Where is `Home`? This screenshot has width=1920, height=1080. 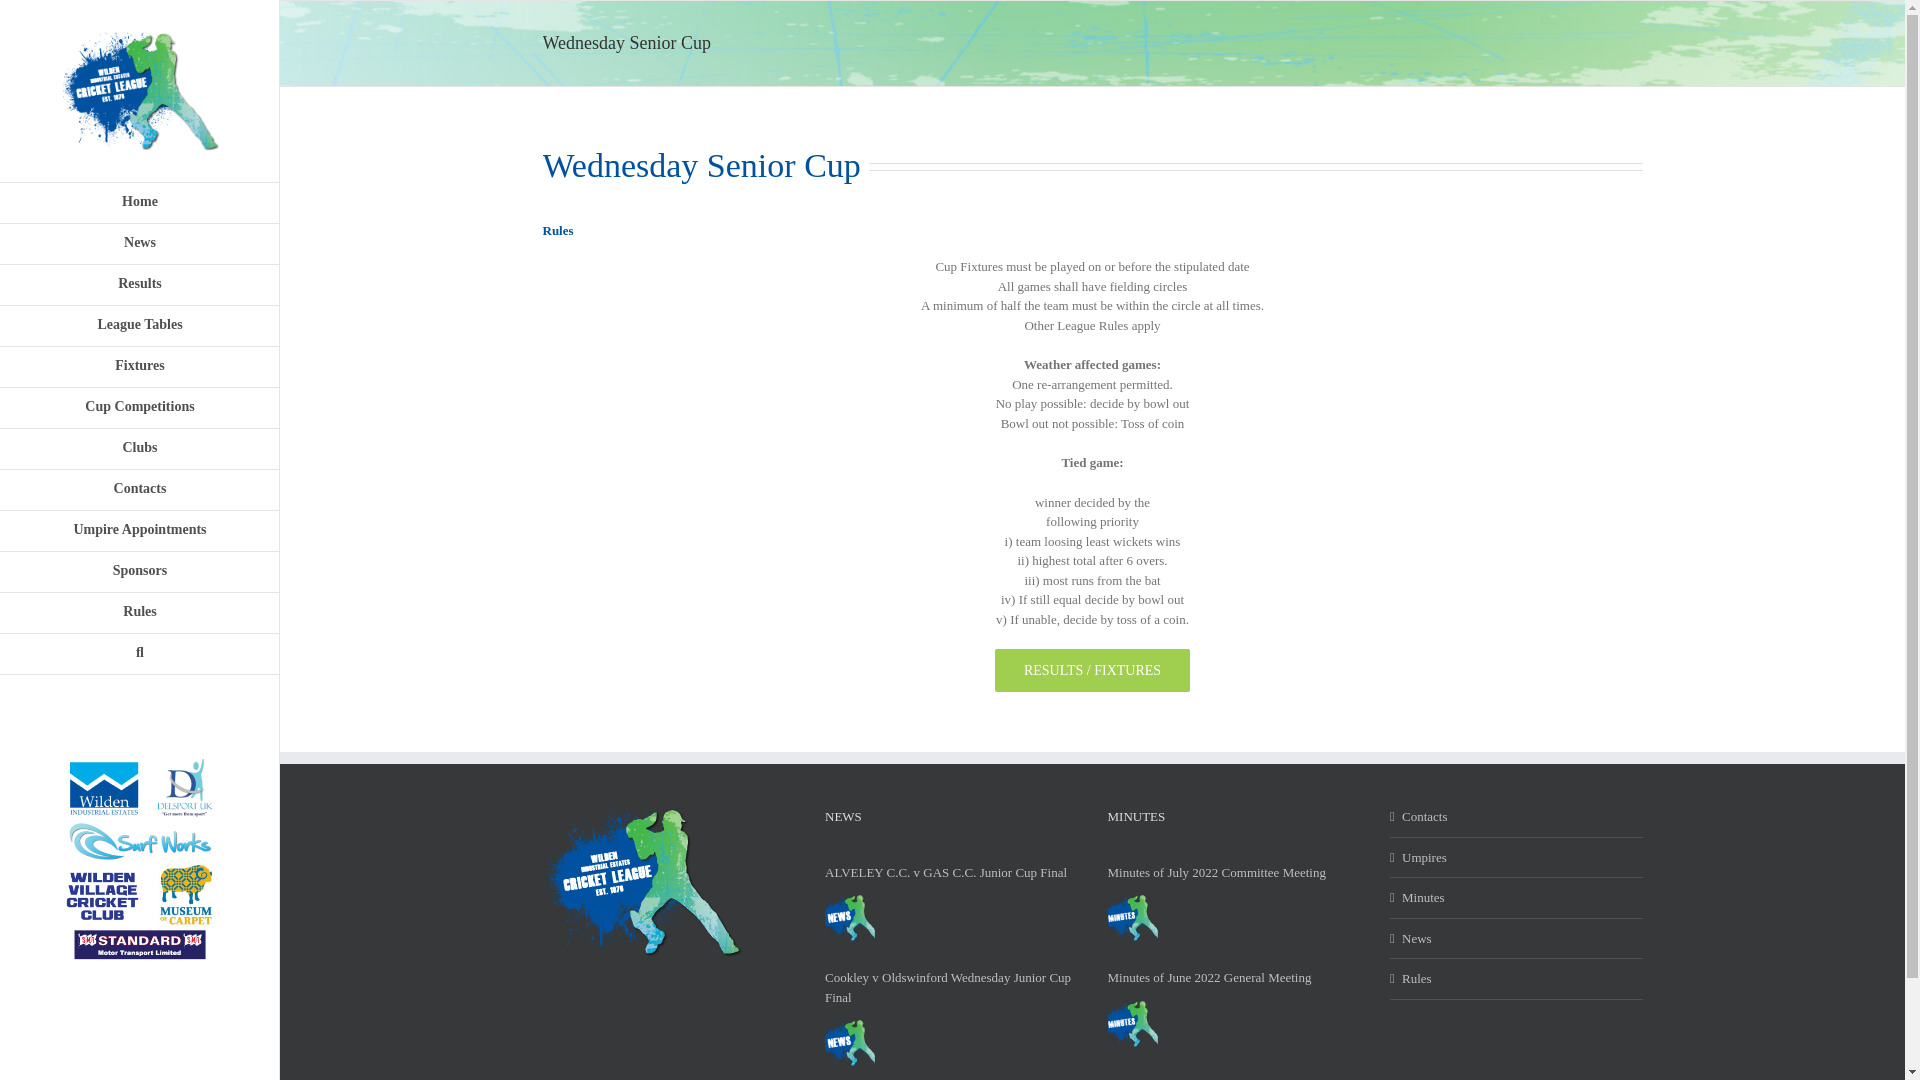
Home is located at coordinates (140, 202).